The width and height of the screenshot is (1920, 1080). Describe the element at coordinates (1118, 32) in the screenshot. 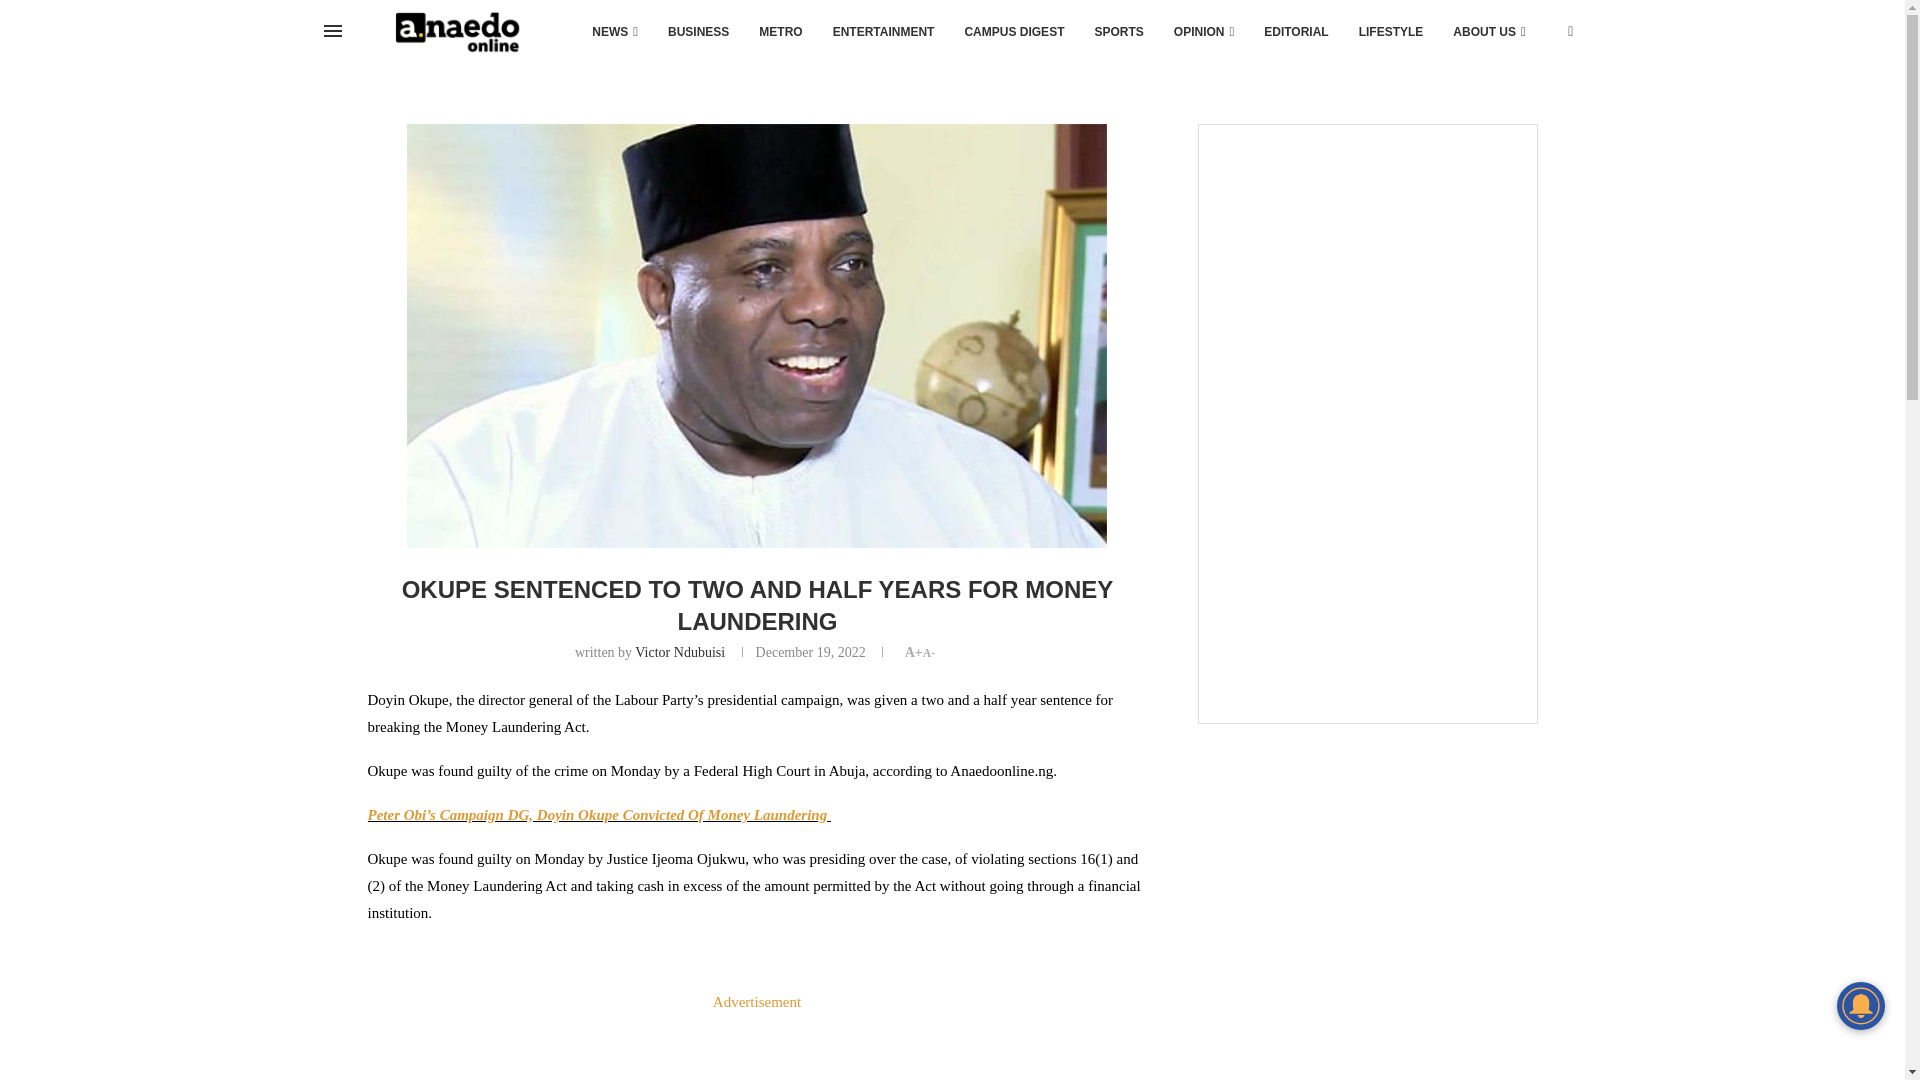

I see `SPORTS` at that location.